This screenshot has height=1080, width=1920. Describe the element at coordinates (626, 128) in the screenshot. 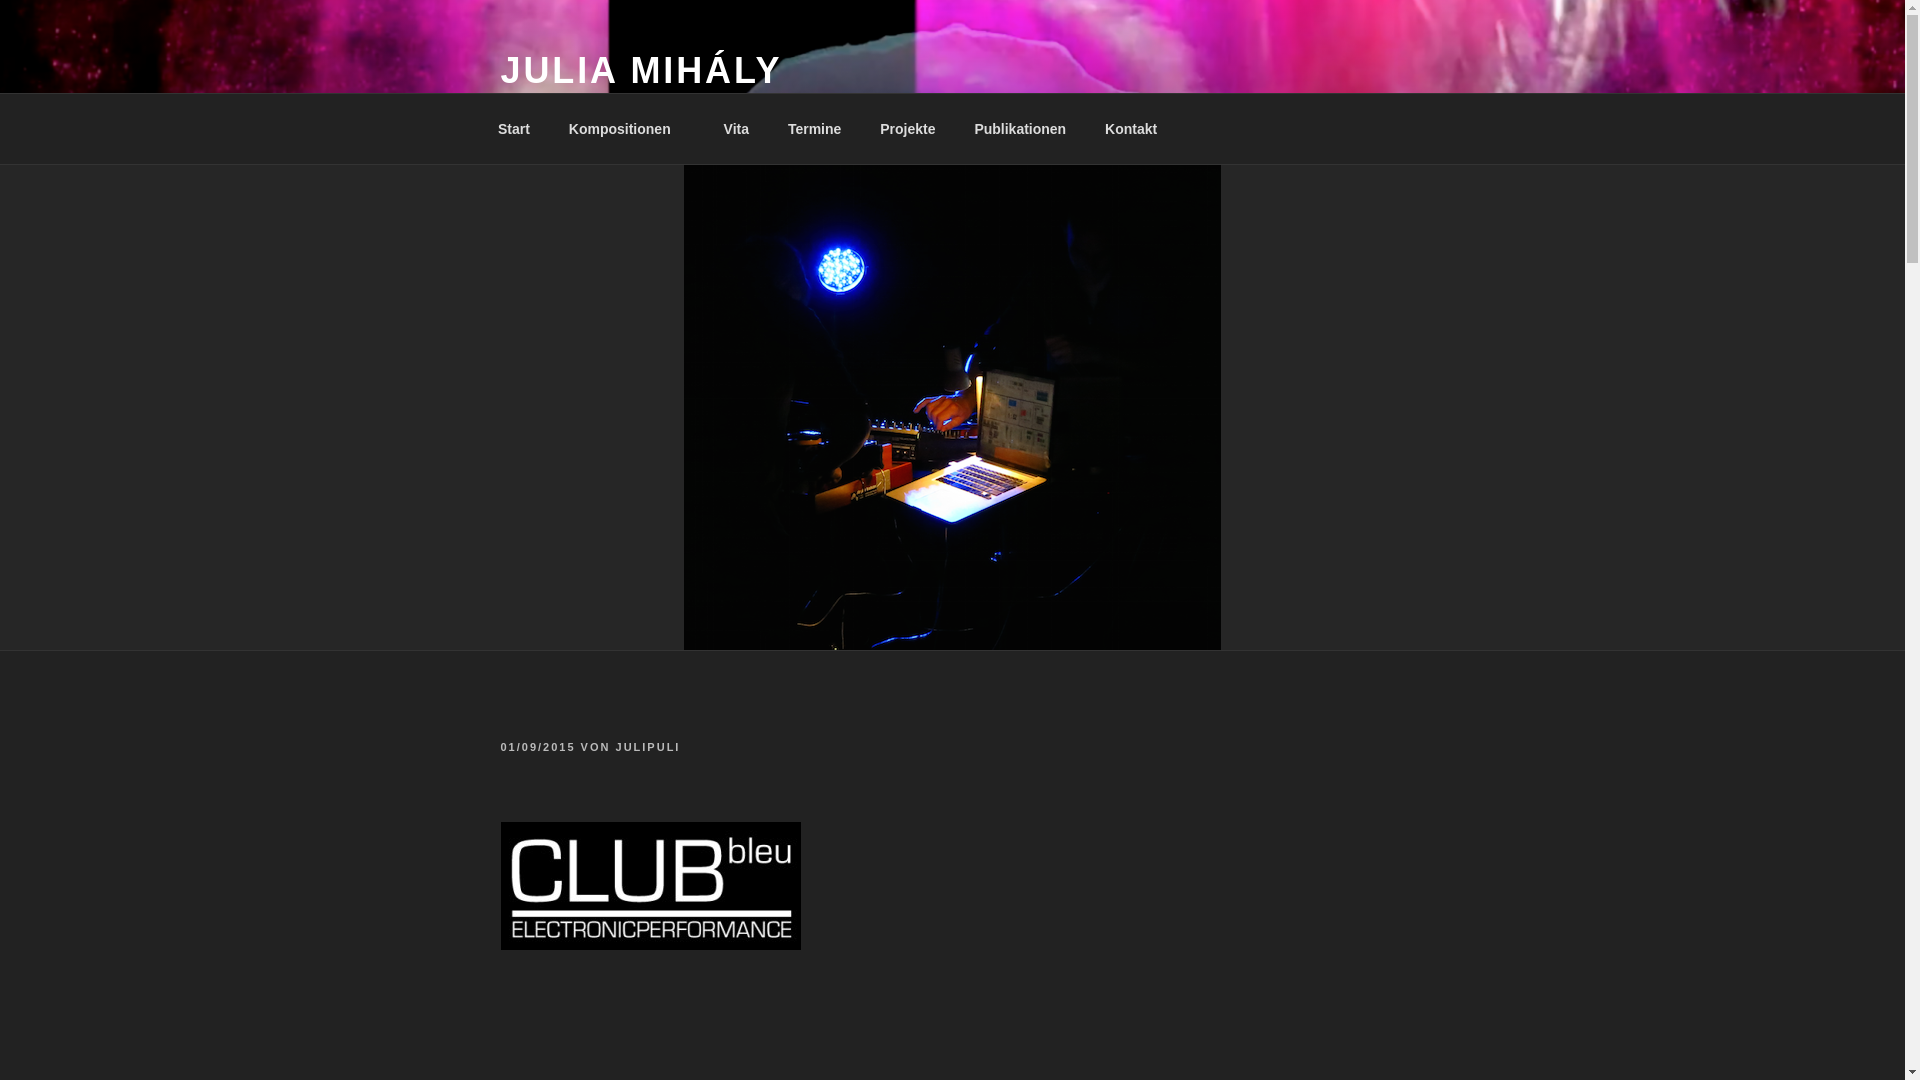

I see `Kompositionen` at that location.